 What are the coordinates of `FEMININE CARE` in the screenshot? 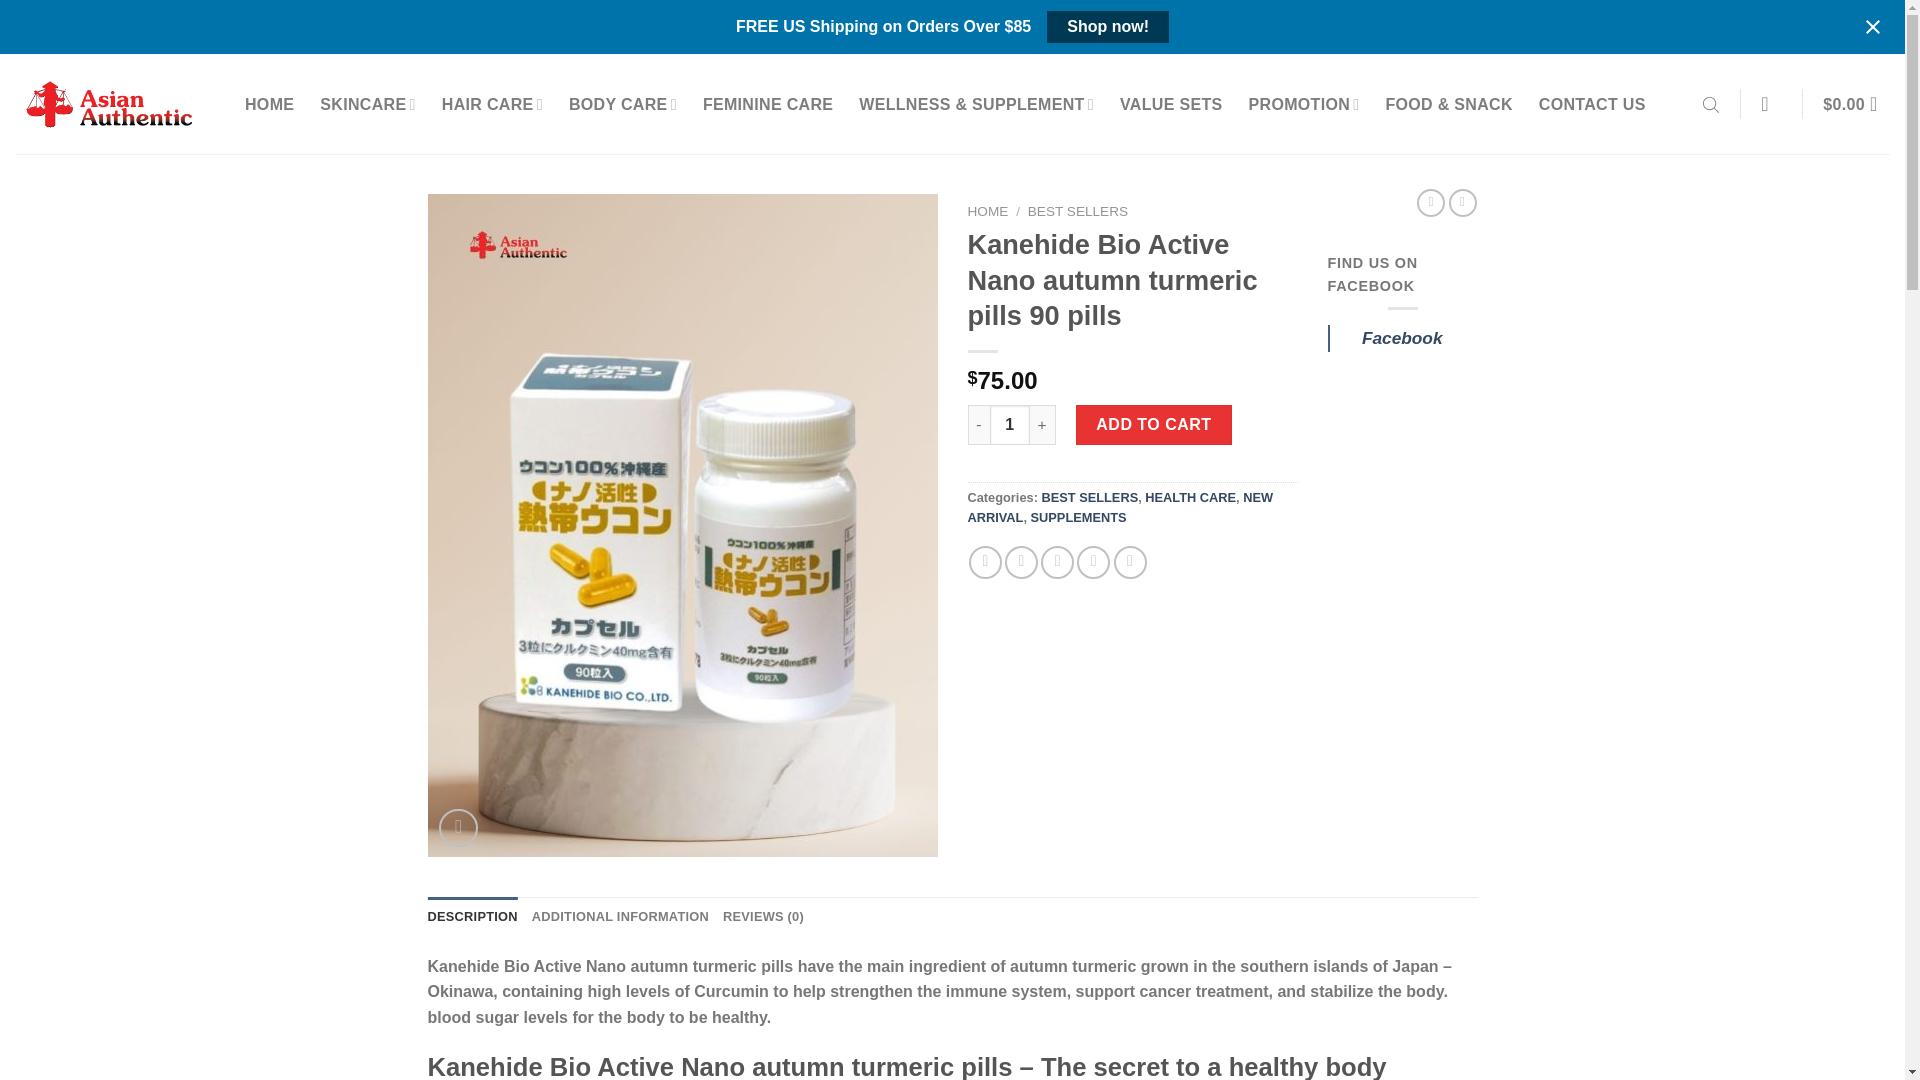 It's located at (768, 105).